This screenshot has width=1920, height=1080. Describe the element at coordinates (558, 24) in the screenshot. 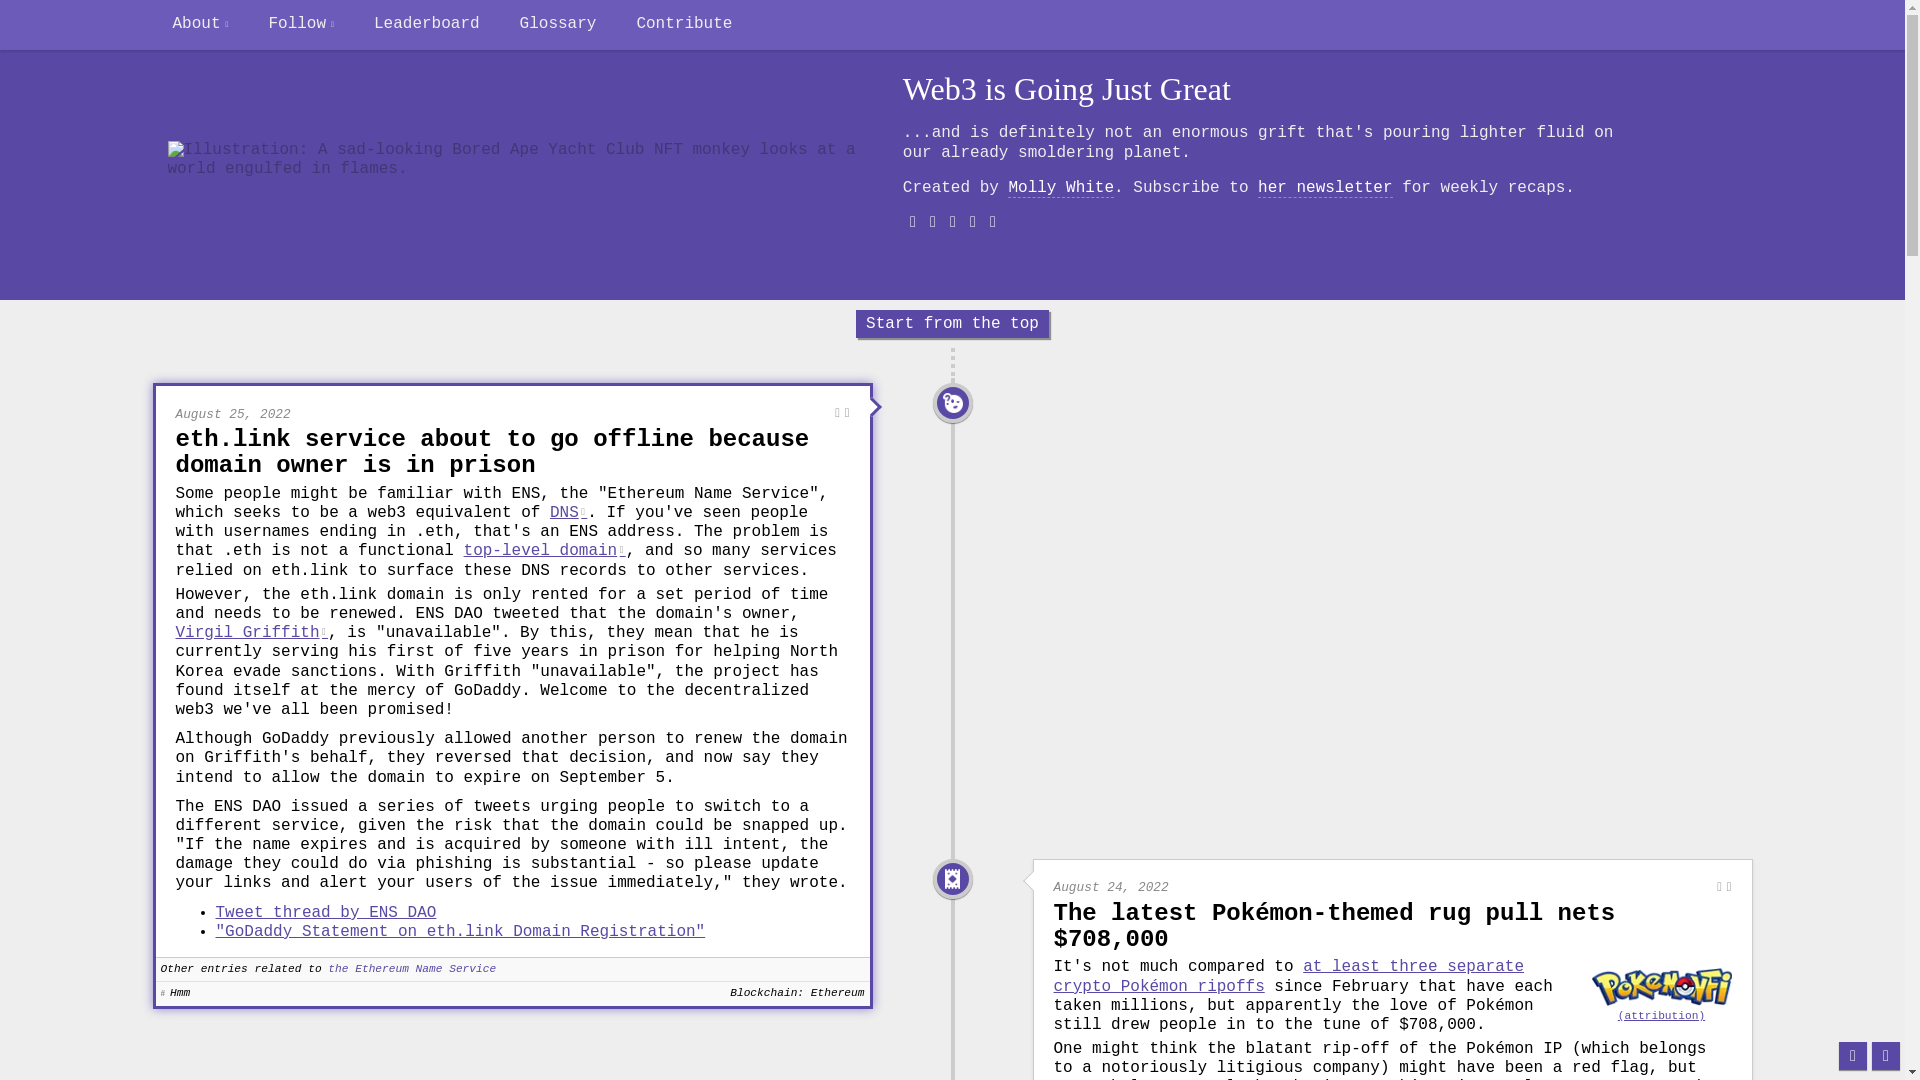

I see `Glossary` at that location.